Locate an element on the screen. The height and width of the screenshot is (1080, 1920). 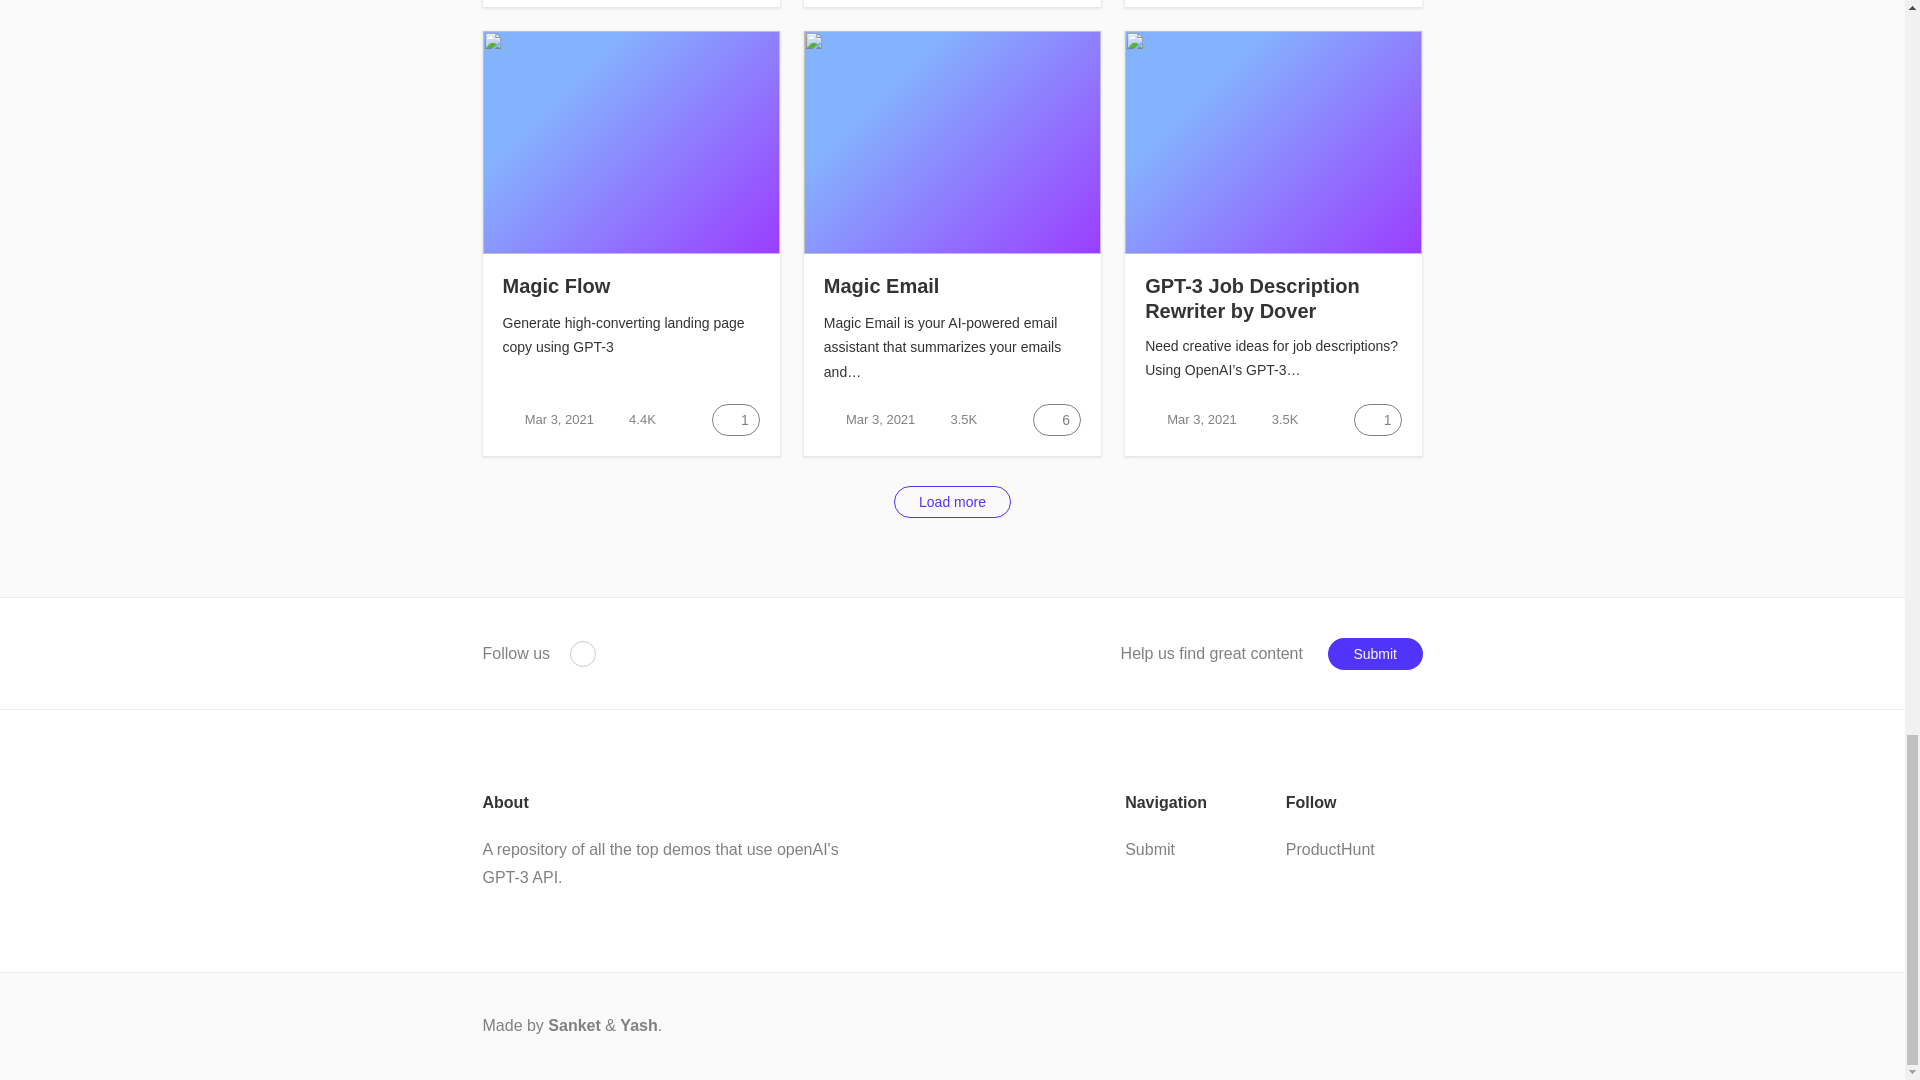
ProductHunt is located at coordinates (582, 654).